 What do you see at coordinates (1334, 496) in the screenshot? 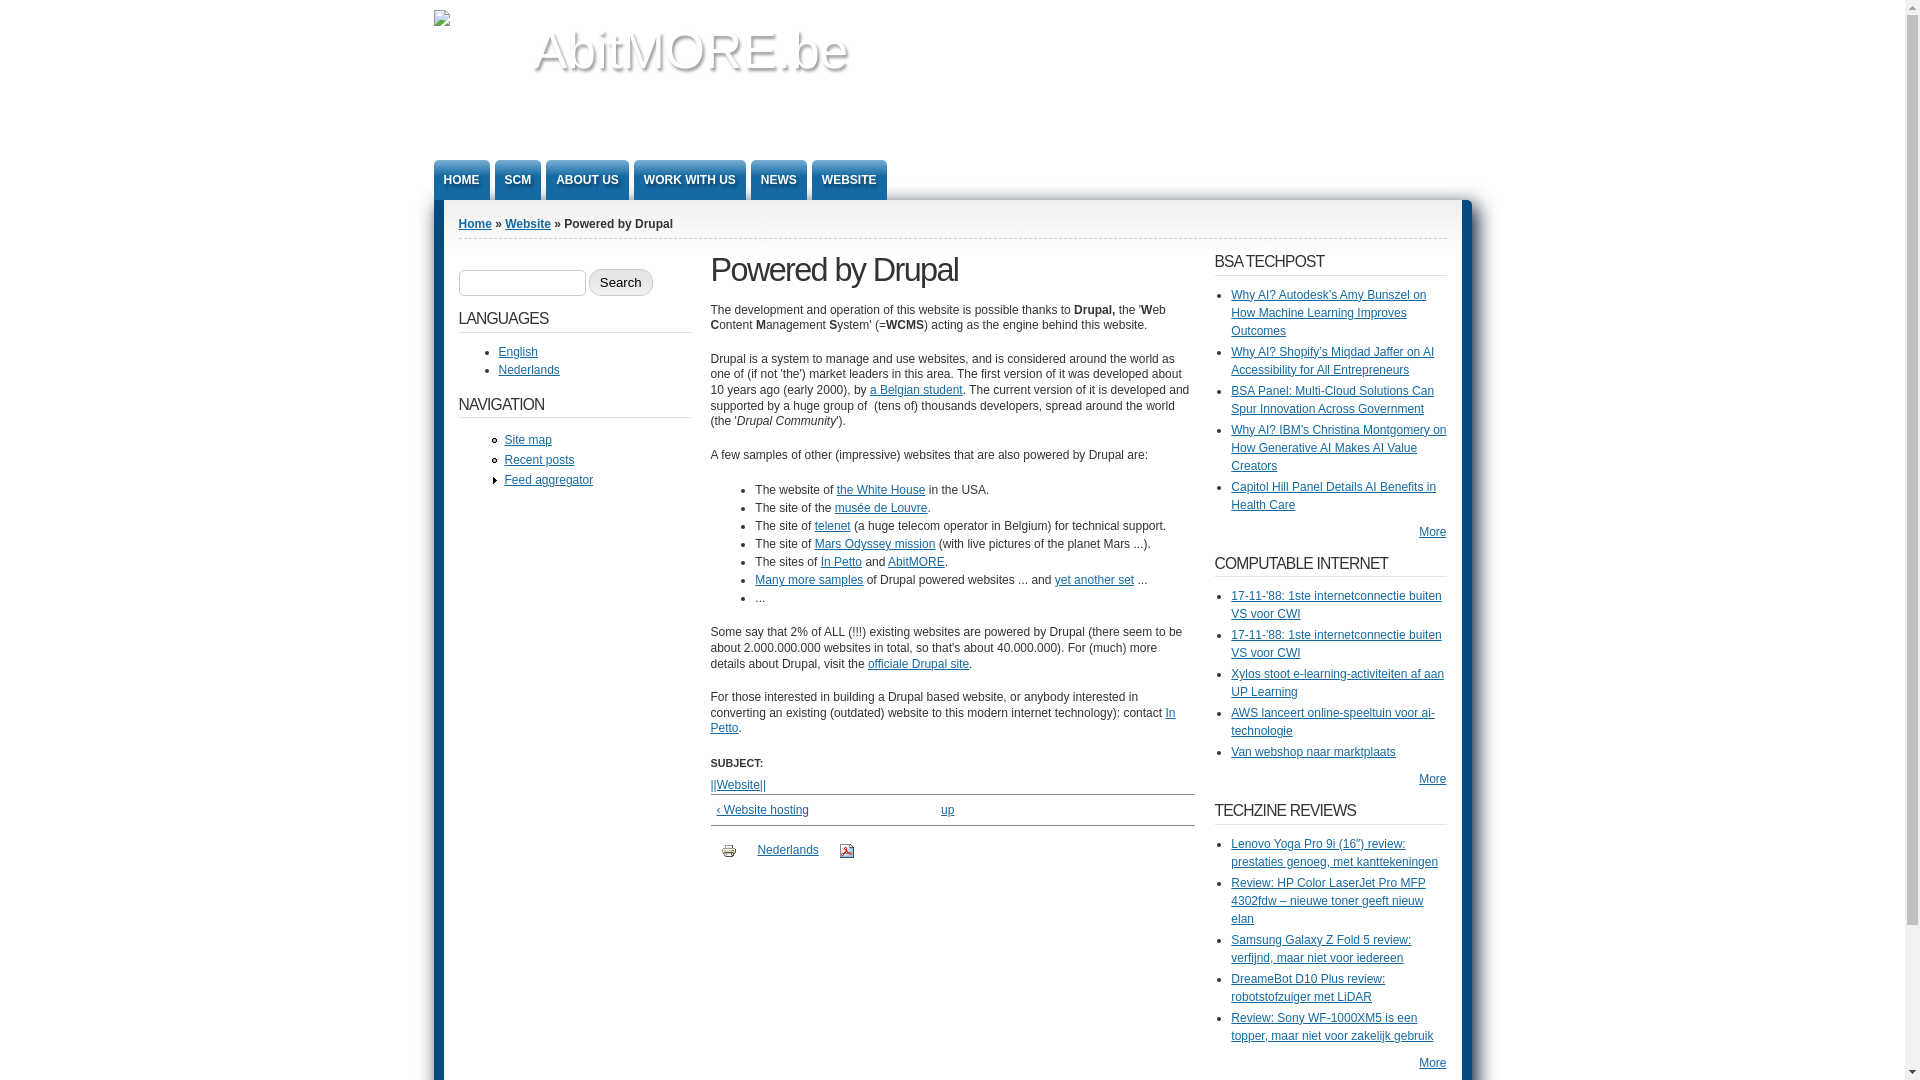
I see `Capitol Hill Panel Details AI Benefits in Health Care` at bounding box center [1334, 496].